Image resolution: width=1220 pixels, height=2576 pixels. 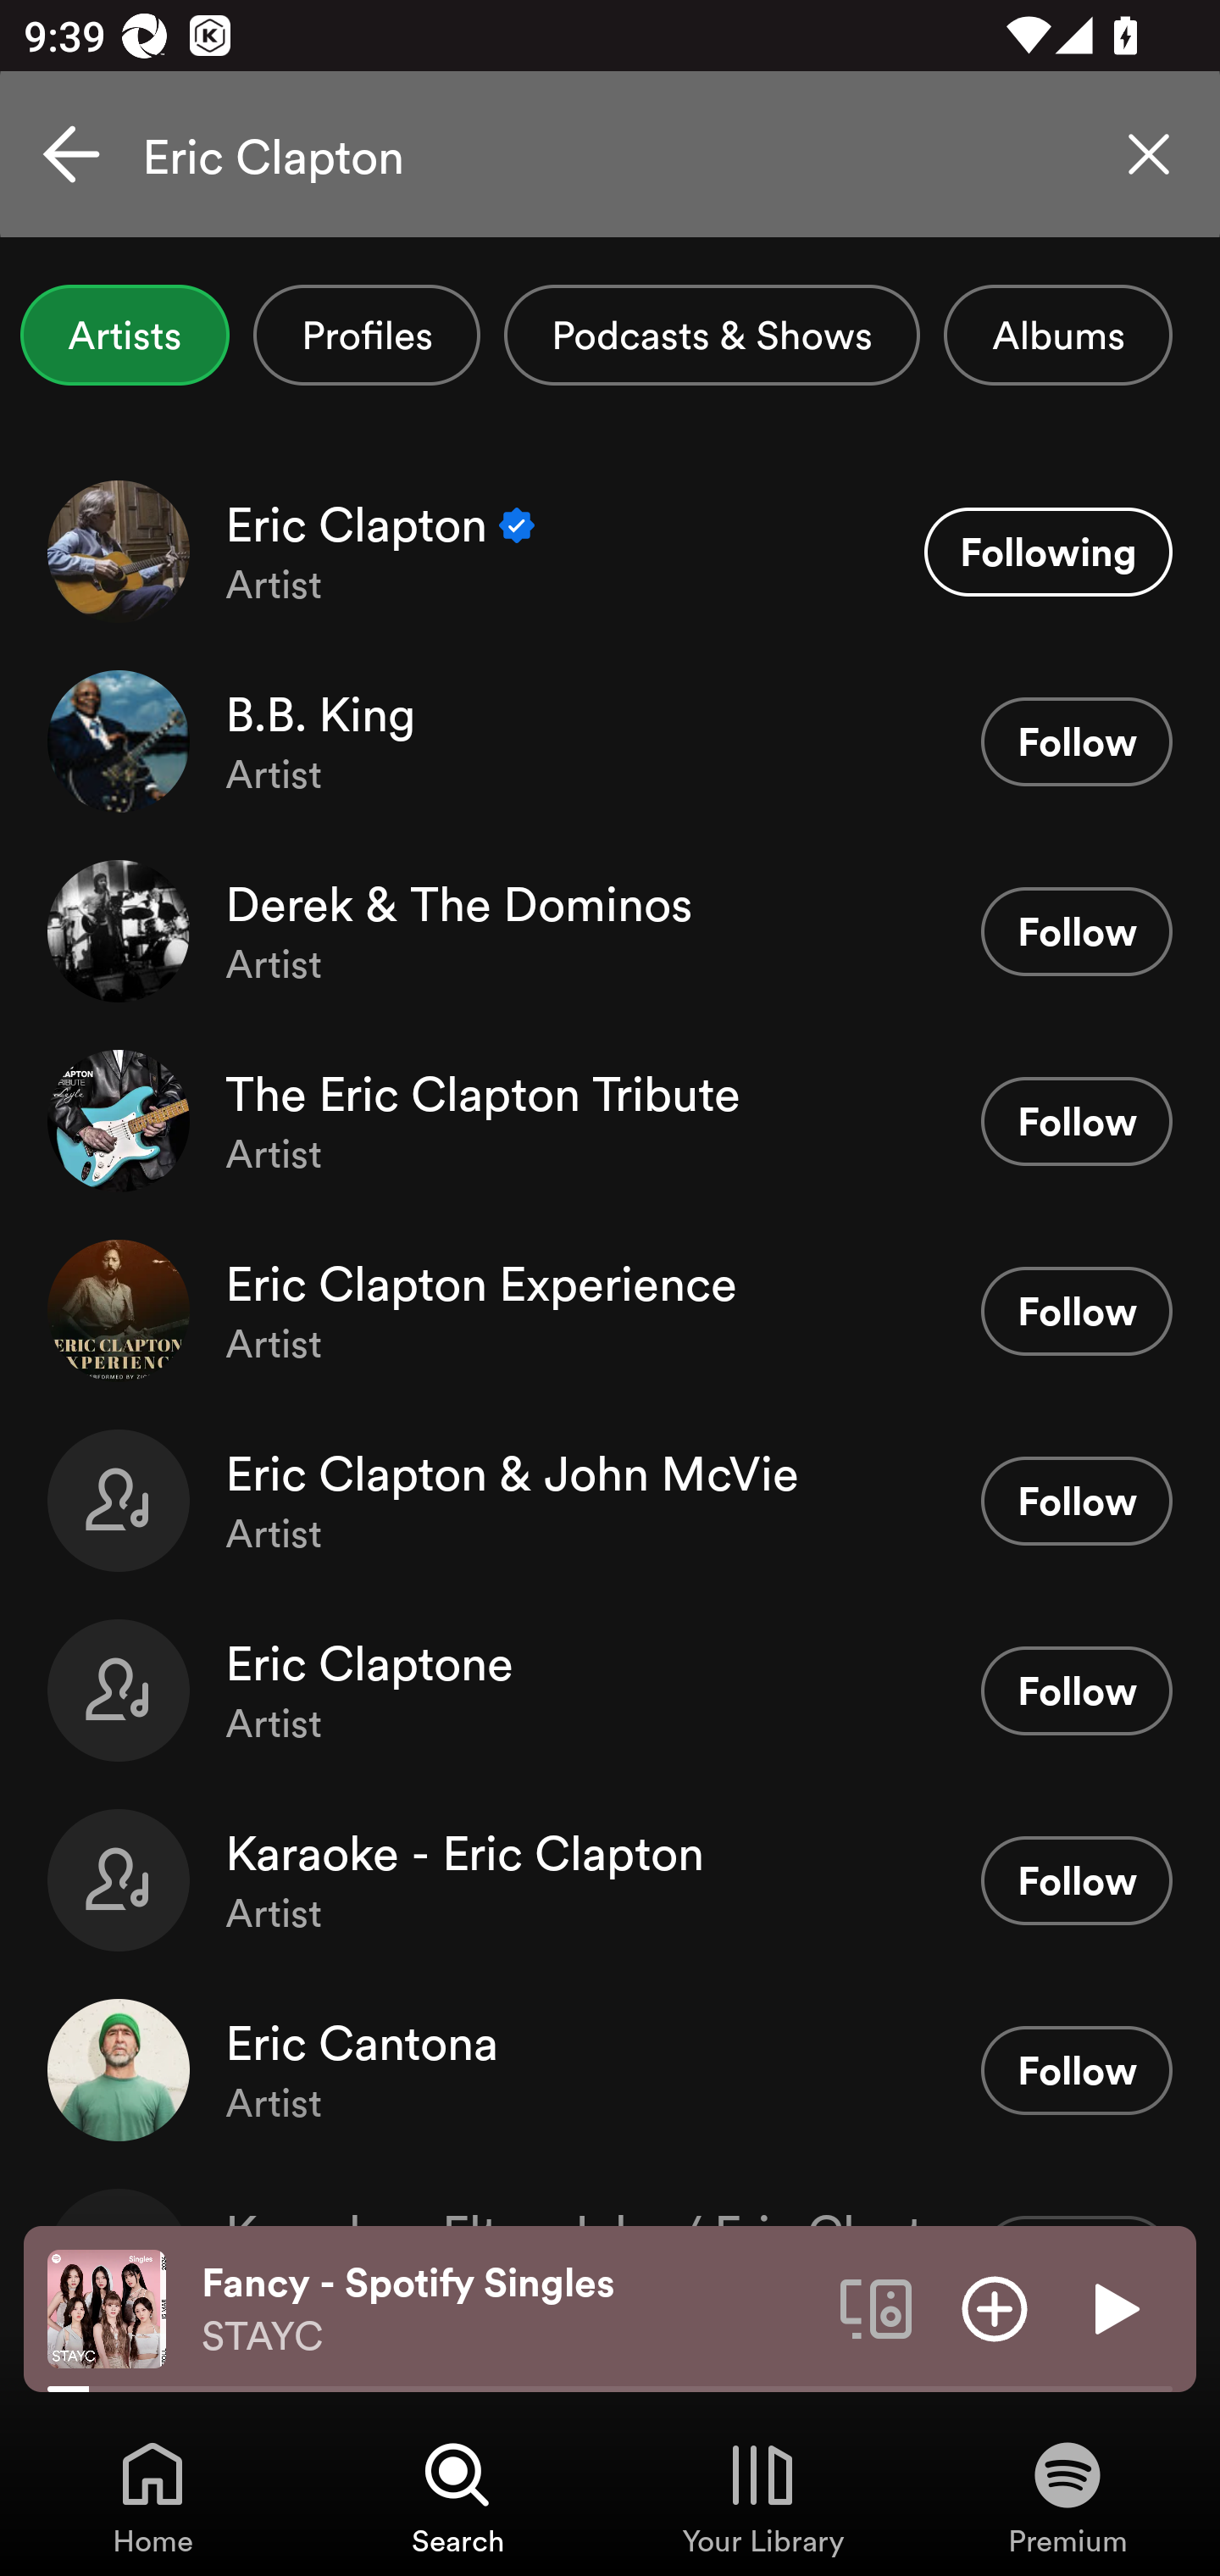 I want to click on Play, so click(x=1113, y=2307).